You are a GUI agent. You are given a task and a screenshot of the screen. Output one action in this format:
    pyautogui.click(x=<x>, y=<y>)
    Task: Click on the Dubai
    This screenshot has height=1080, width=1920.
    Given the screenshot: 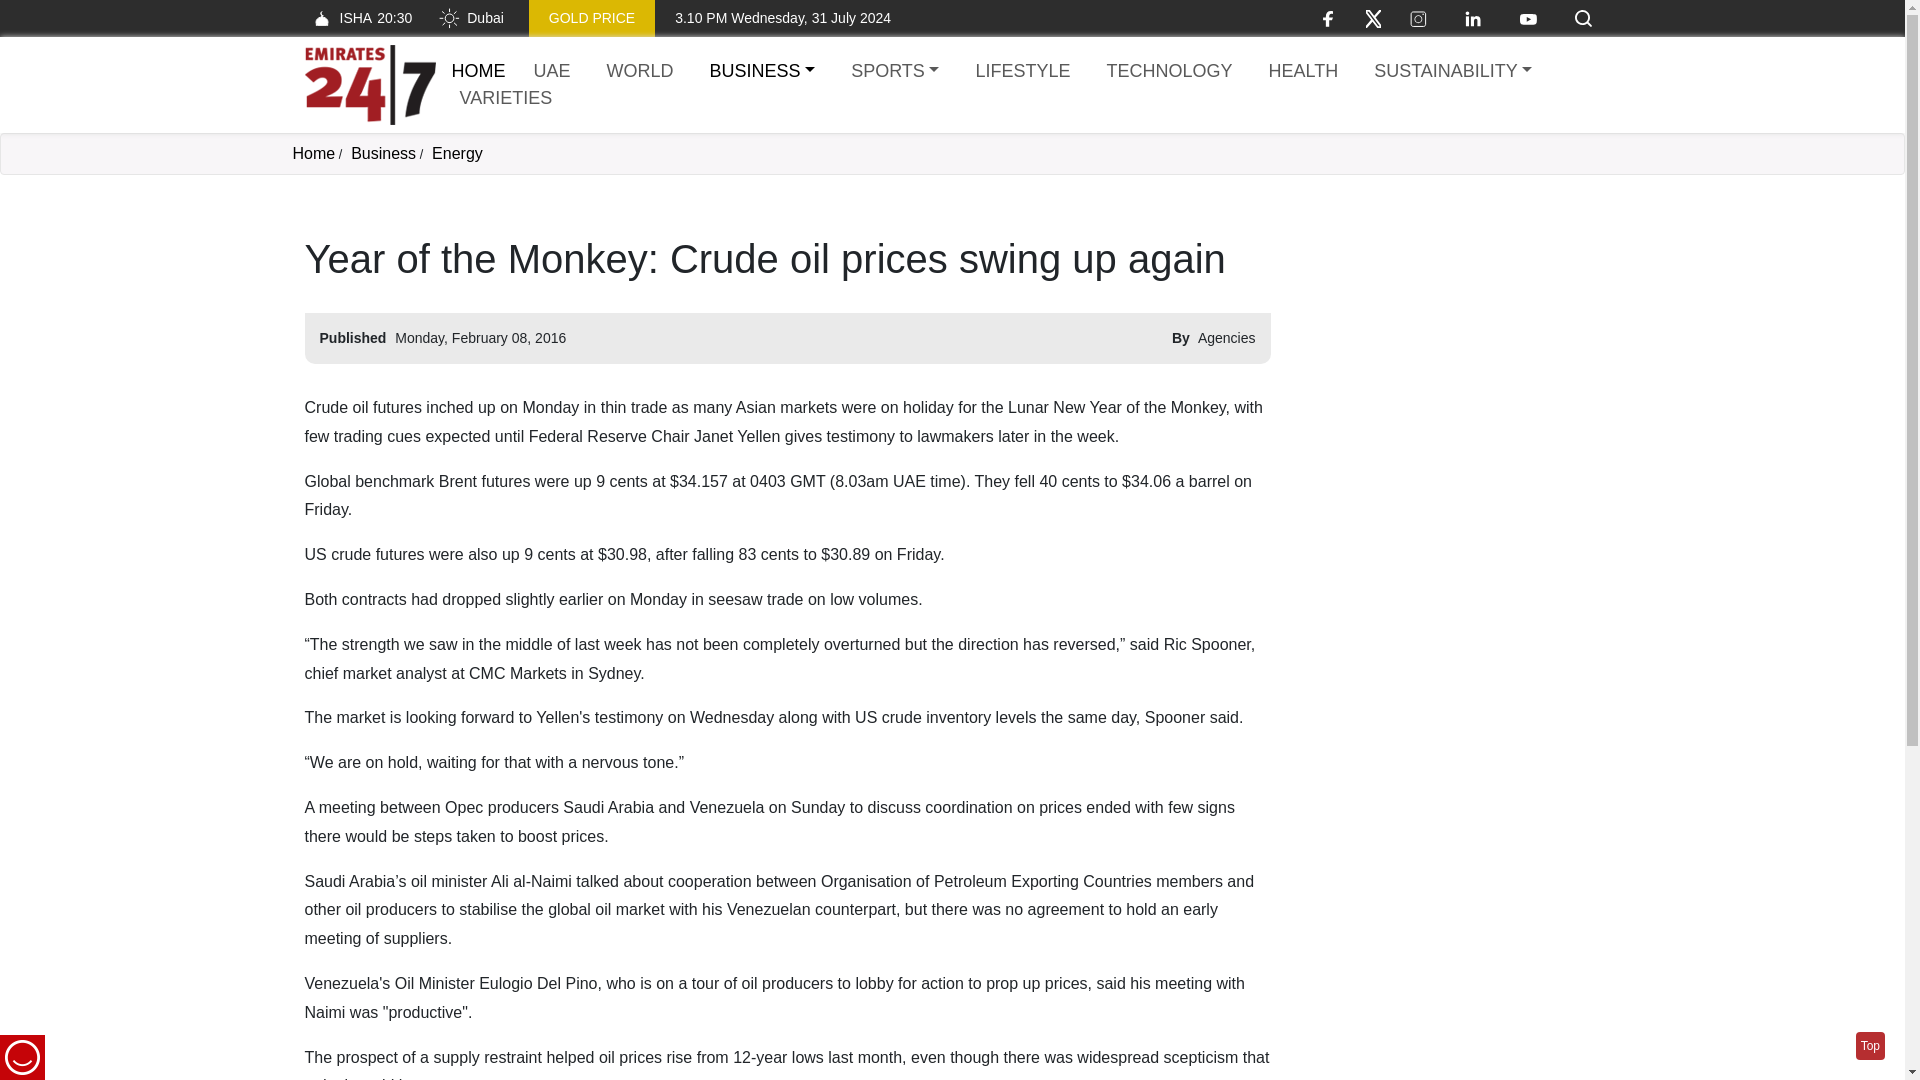 What is the action you would take?
    pyautogui.click(x=358, y=18)
    